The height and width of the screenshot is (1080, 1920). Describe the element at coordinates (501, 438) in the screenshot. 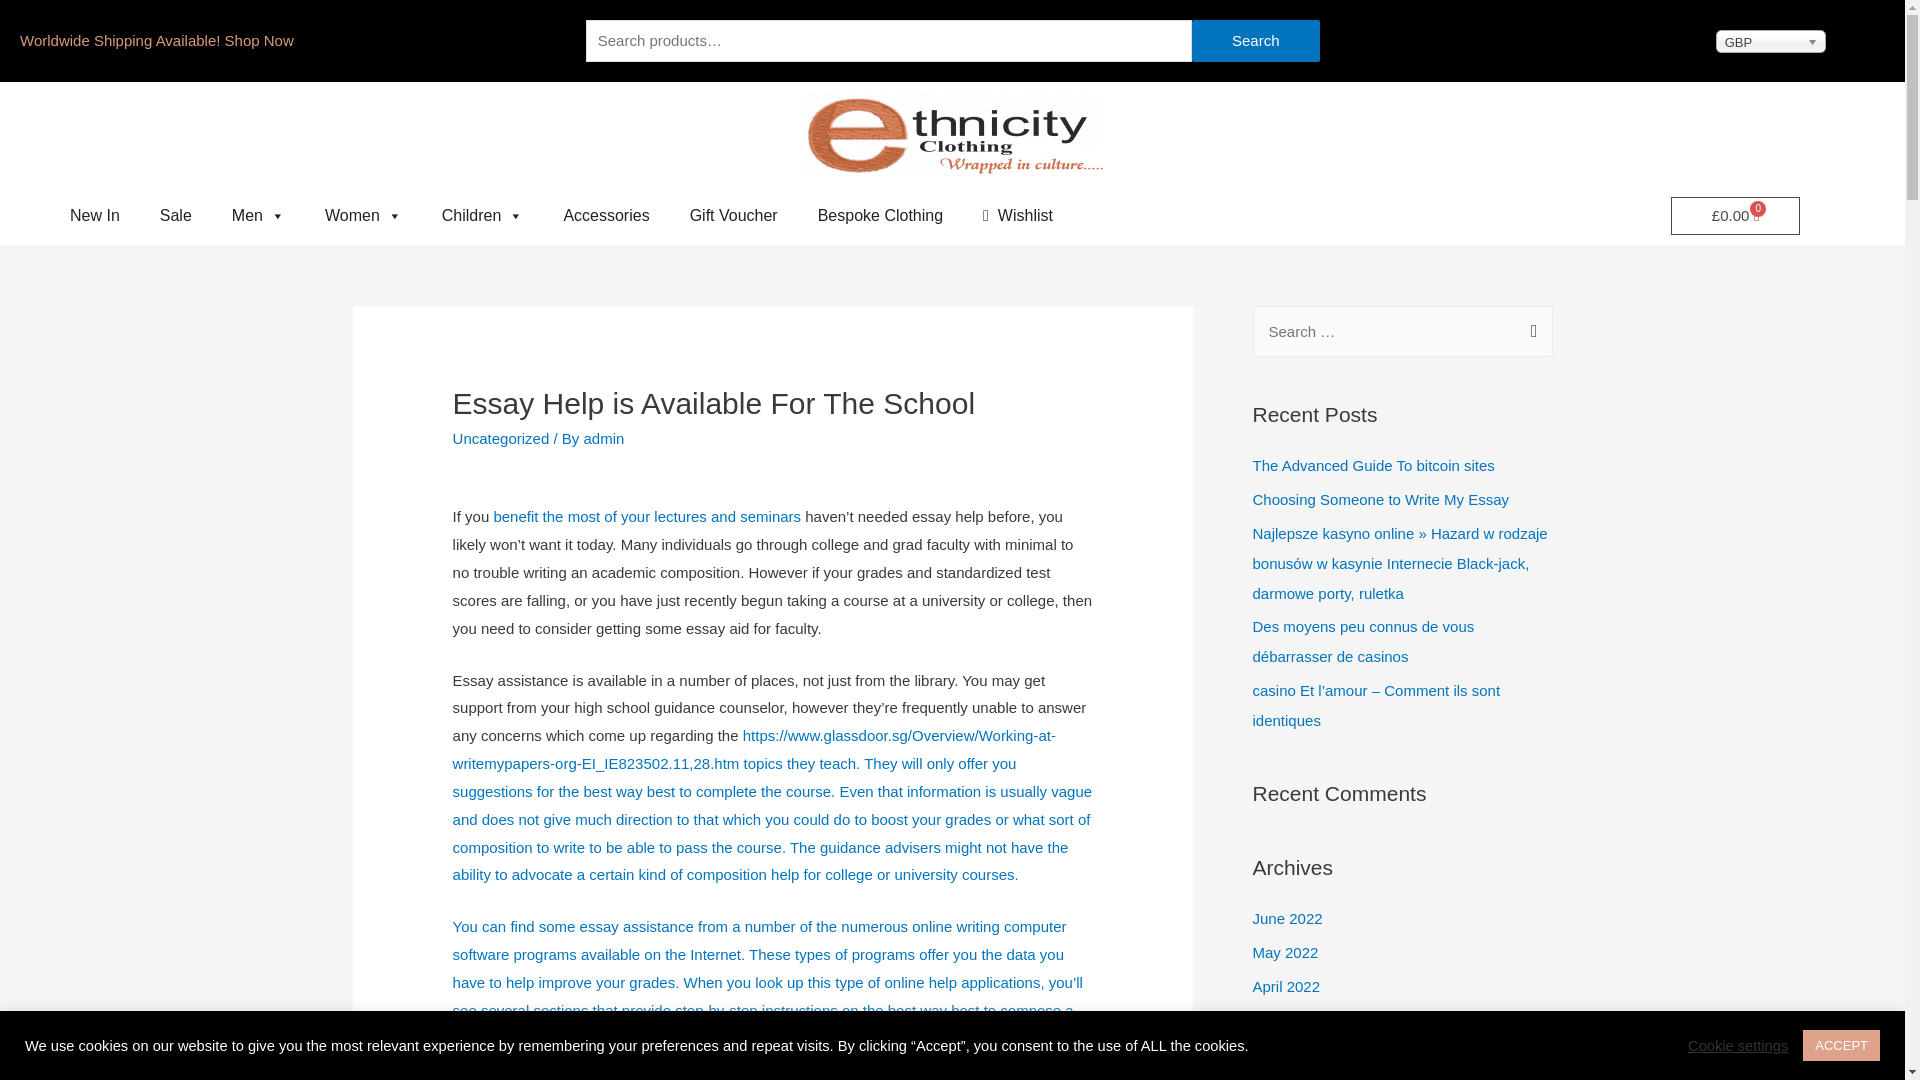

I see `Uncategorized` at that location.